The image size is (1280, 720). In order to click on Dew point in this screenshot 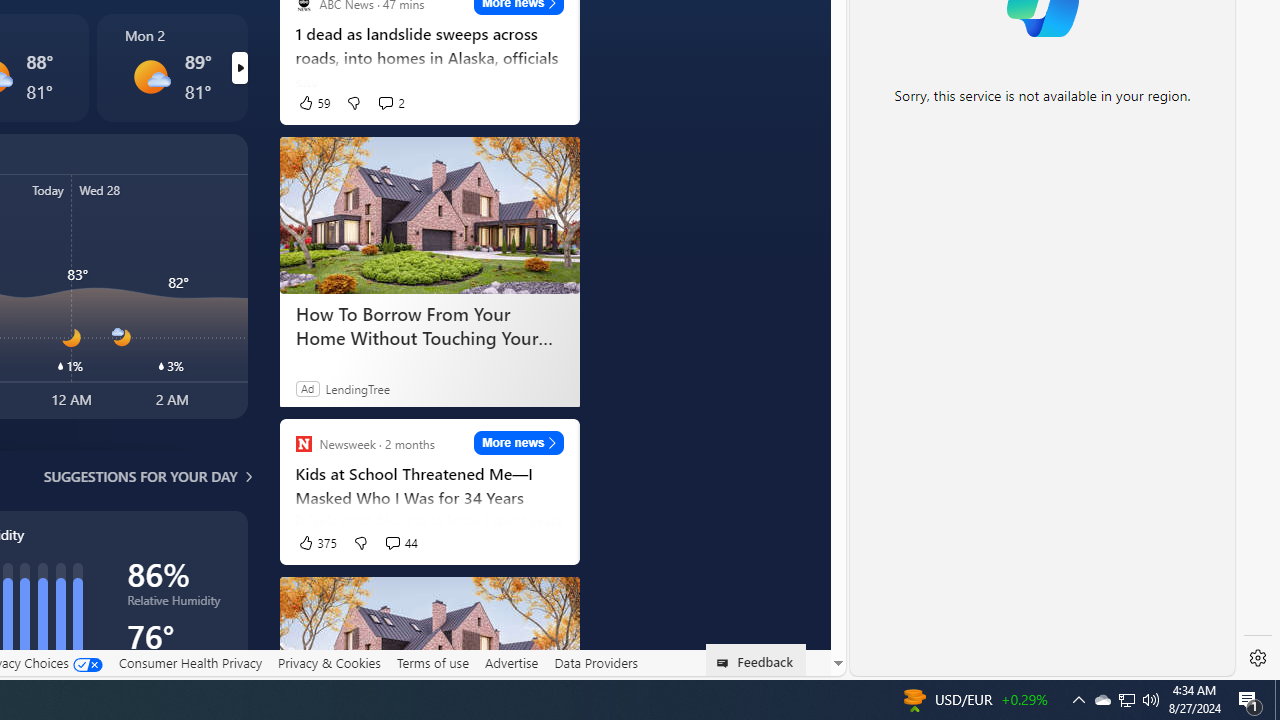, I will do `click(176, 666)`.